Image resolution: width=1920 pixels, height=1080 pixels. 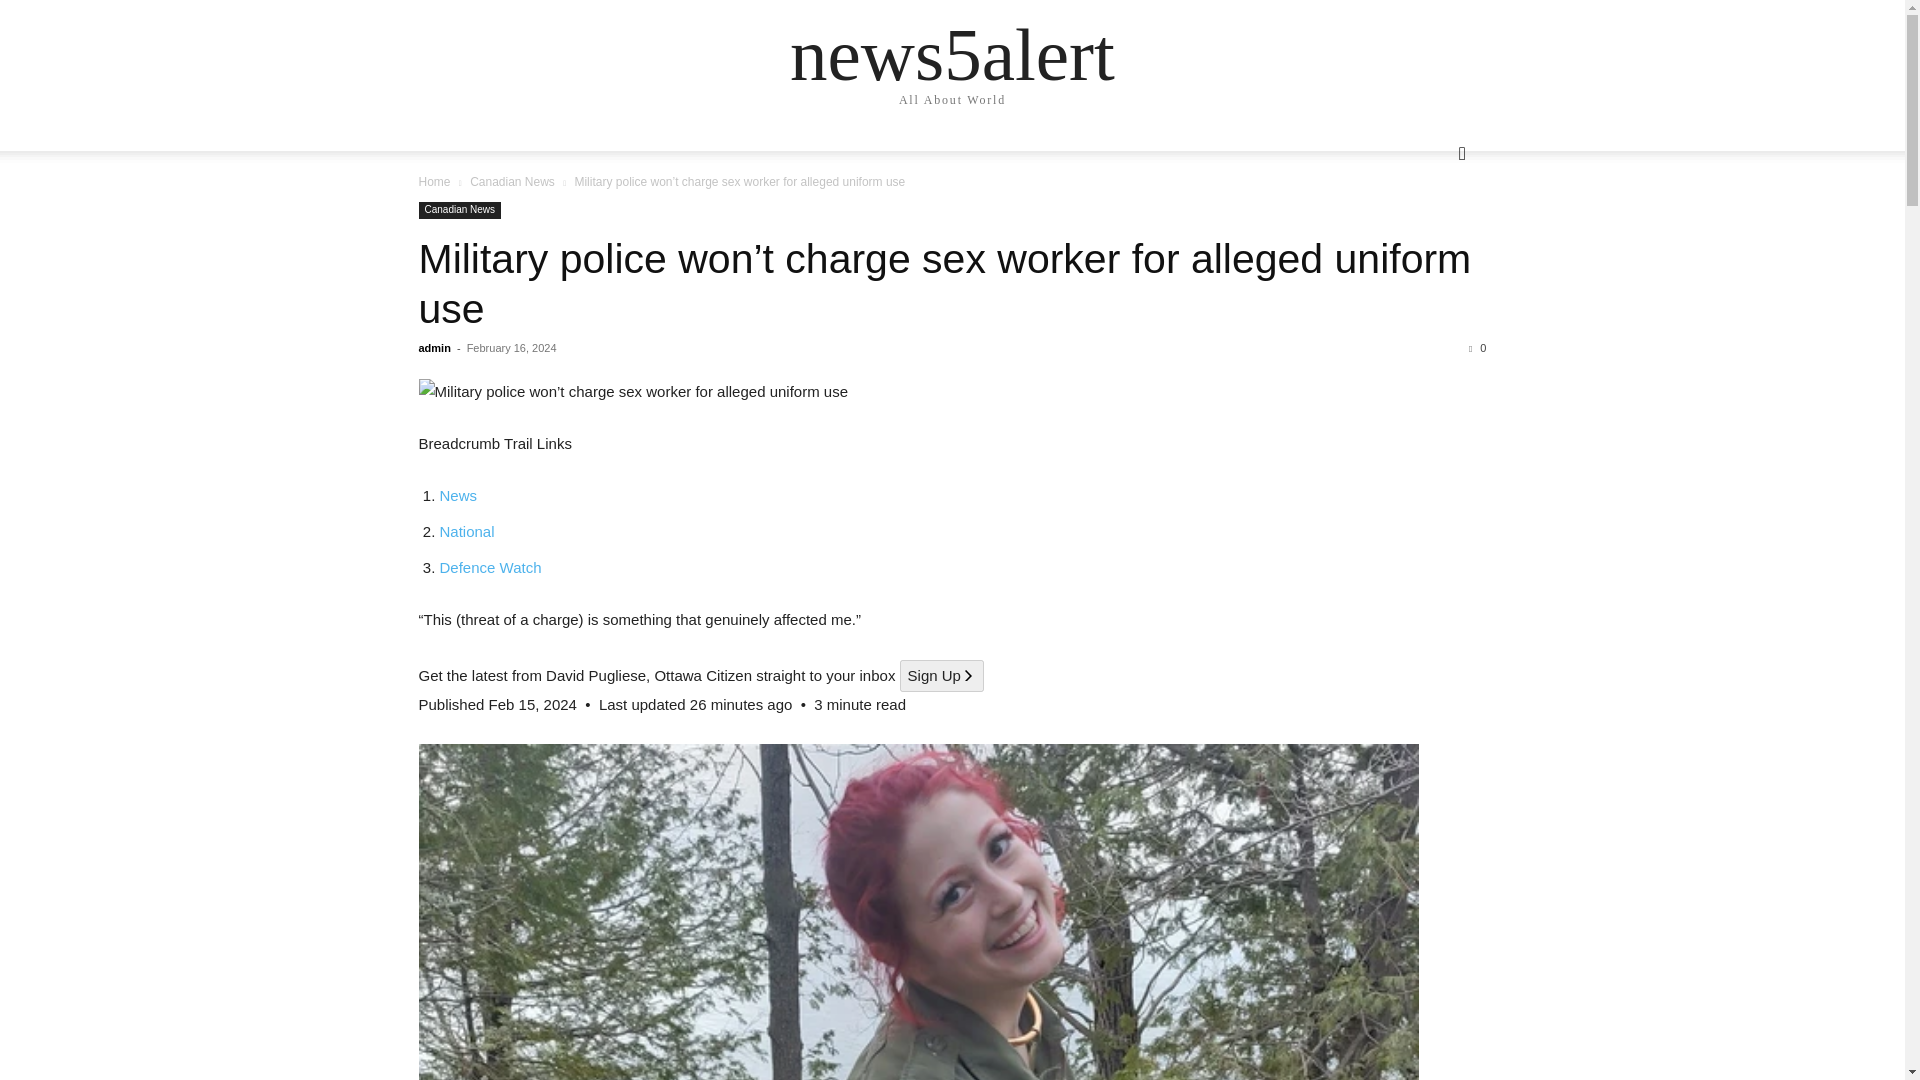 I want to click on Canadian News, so click(x=460, y=210).